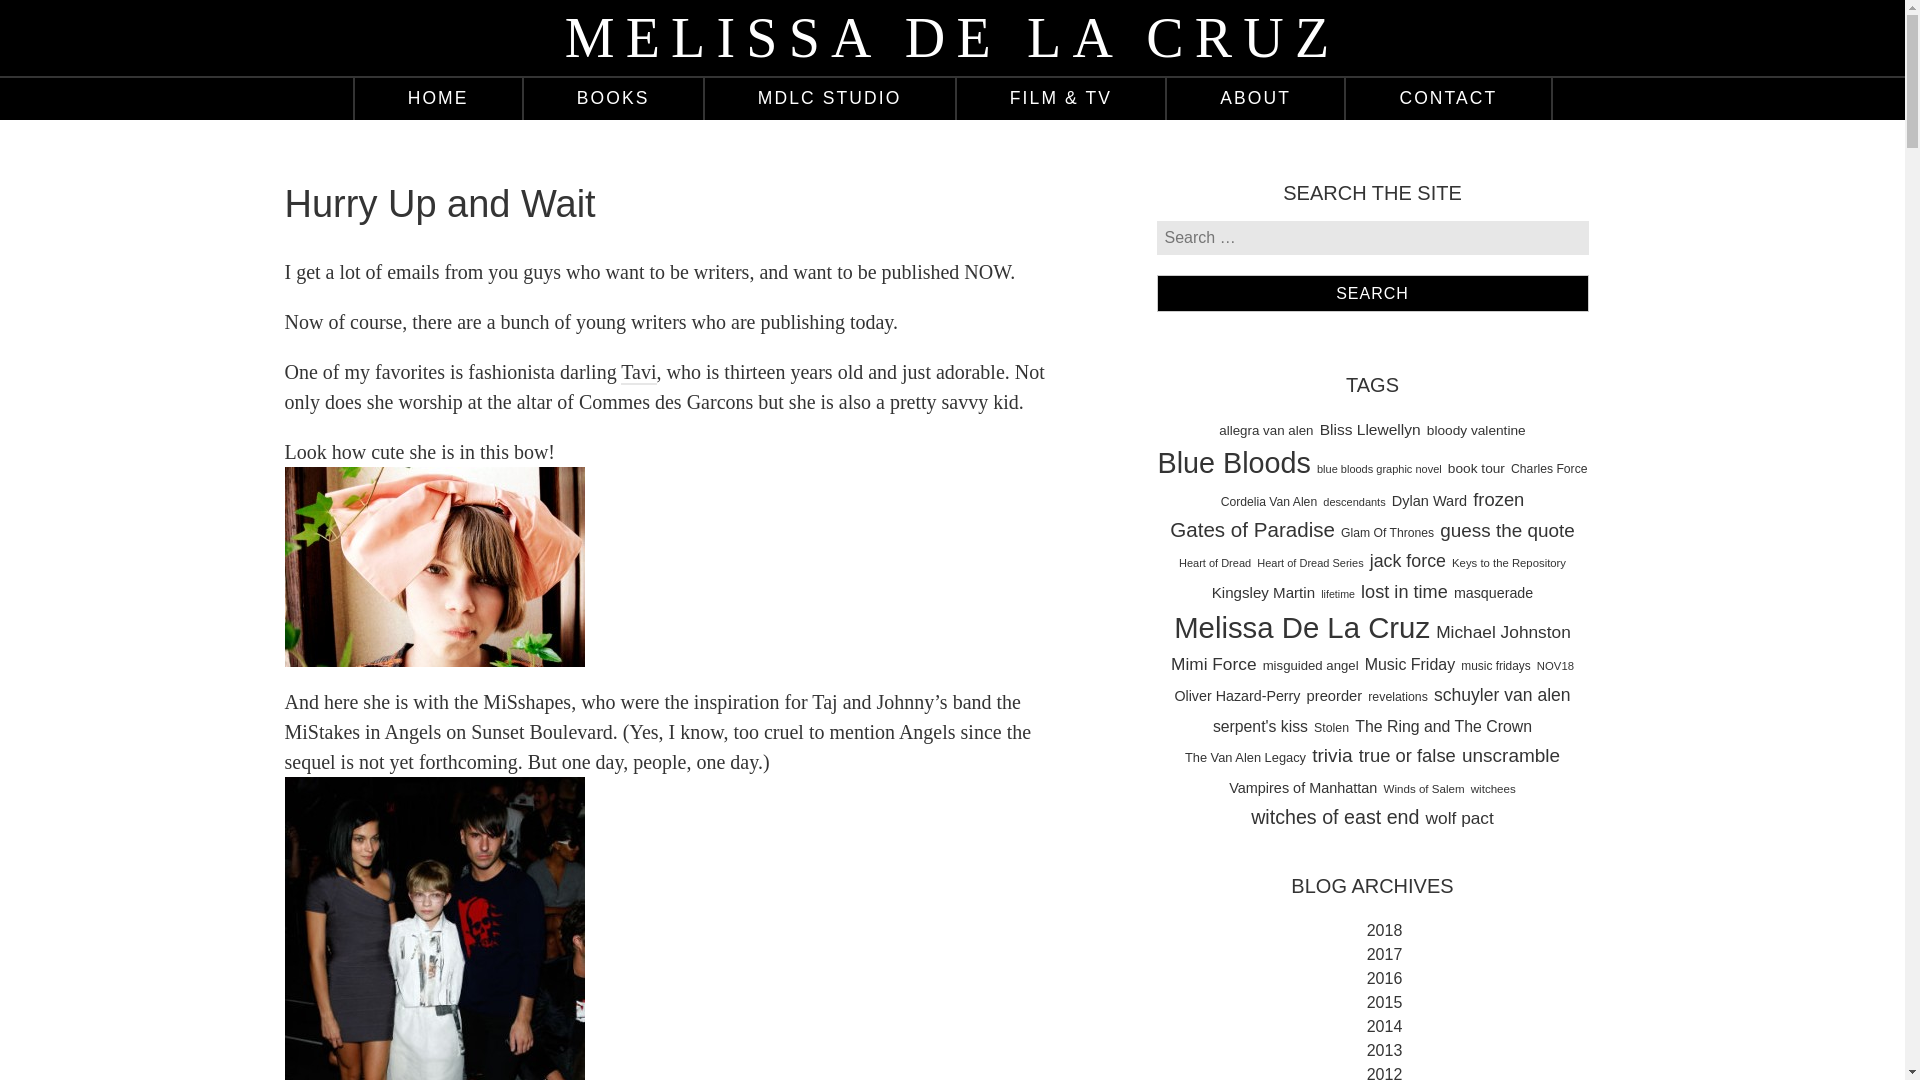  I want to click on Cordelia Van Alen, so click(1269, 502).